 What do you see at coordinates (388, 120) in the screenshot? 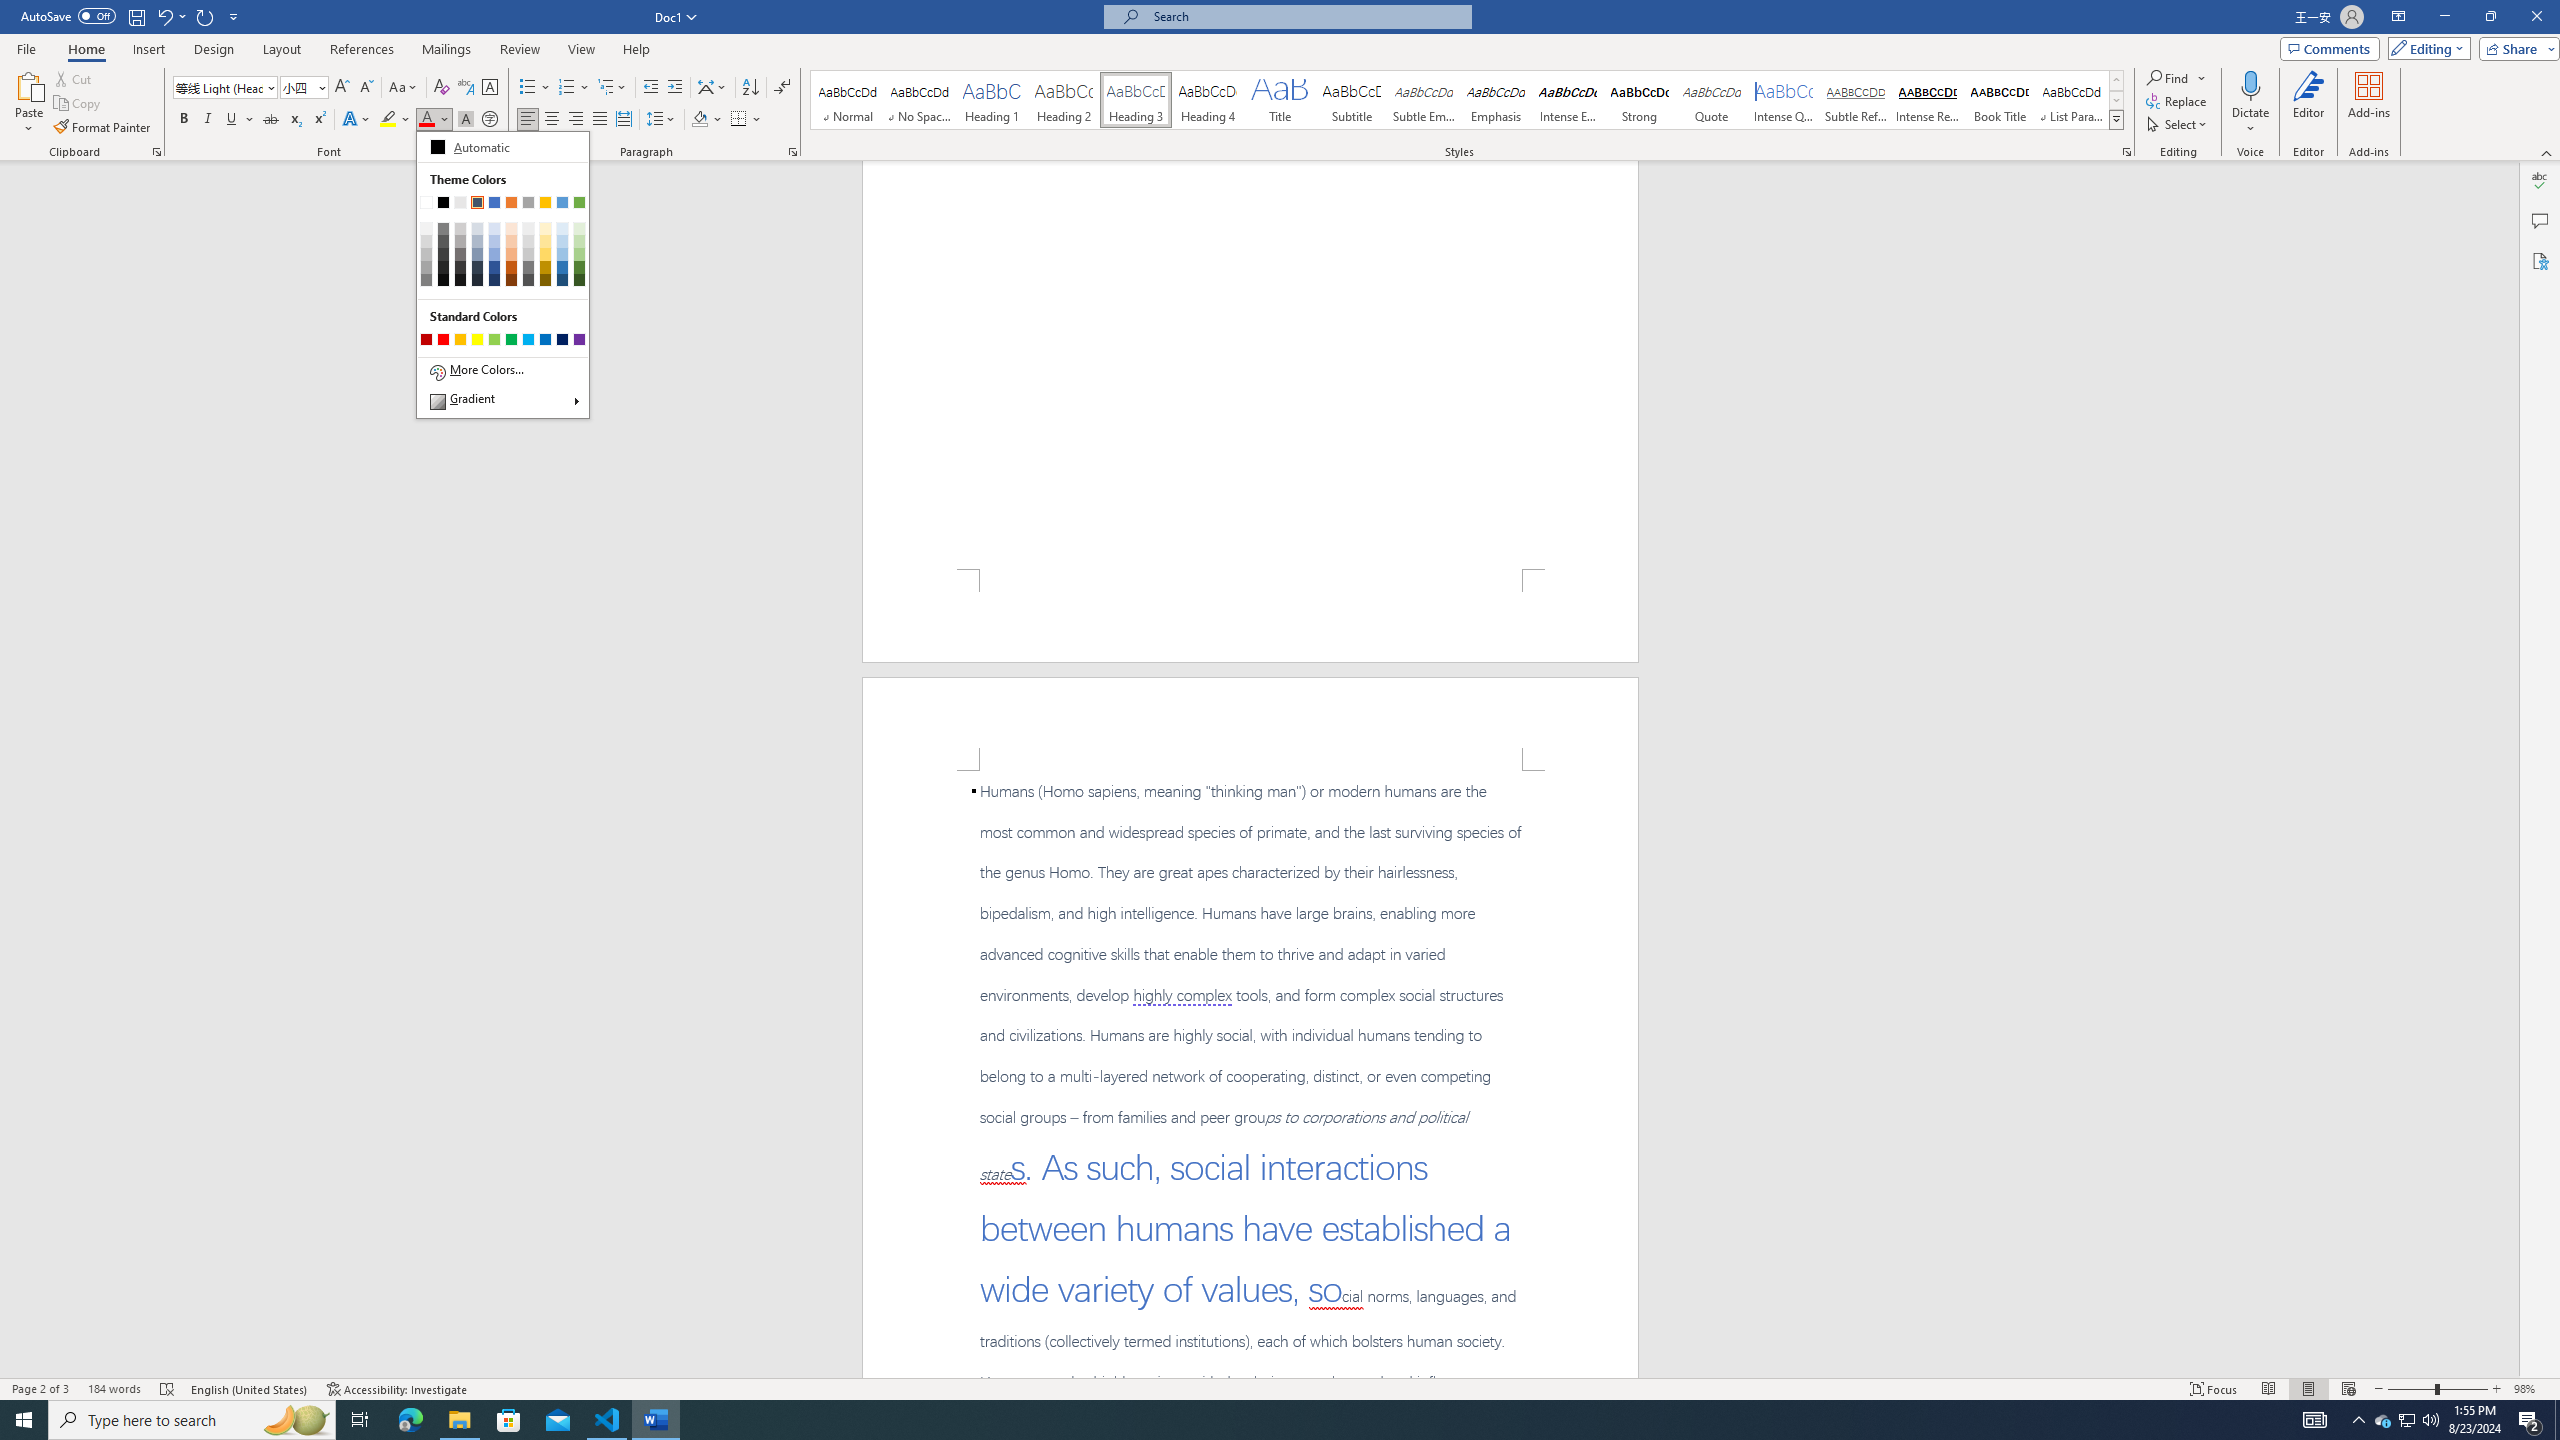
I see `Text Highlight Color Yellow` at bounding box center [388, 120].